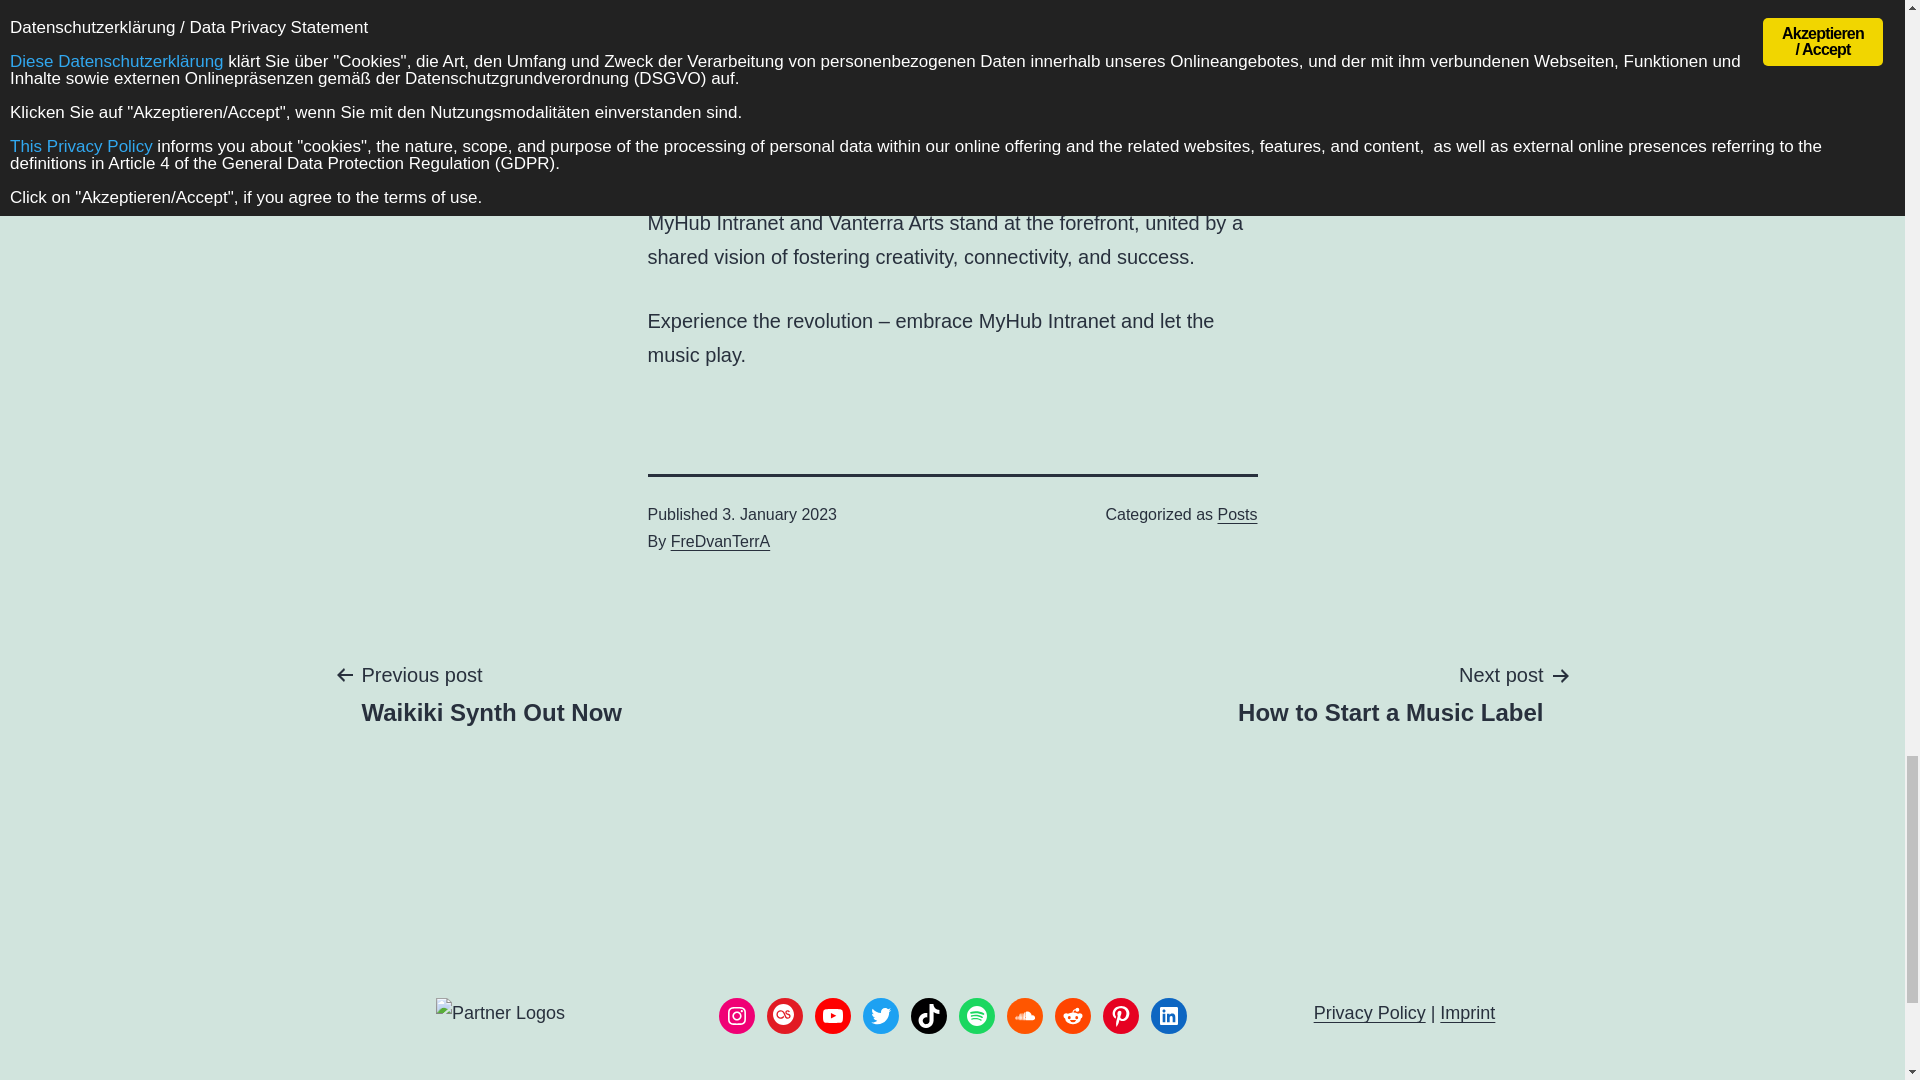 The width and height of the screenshot is (1920, 1080). I want to click on FreDvanTerrA, so click(720, 541).